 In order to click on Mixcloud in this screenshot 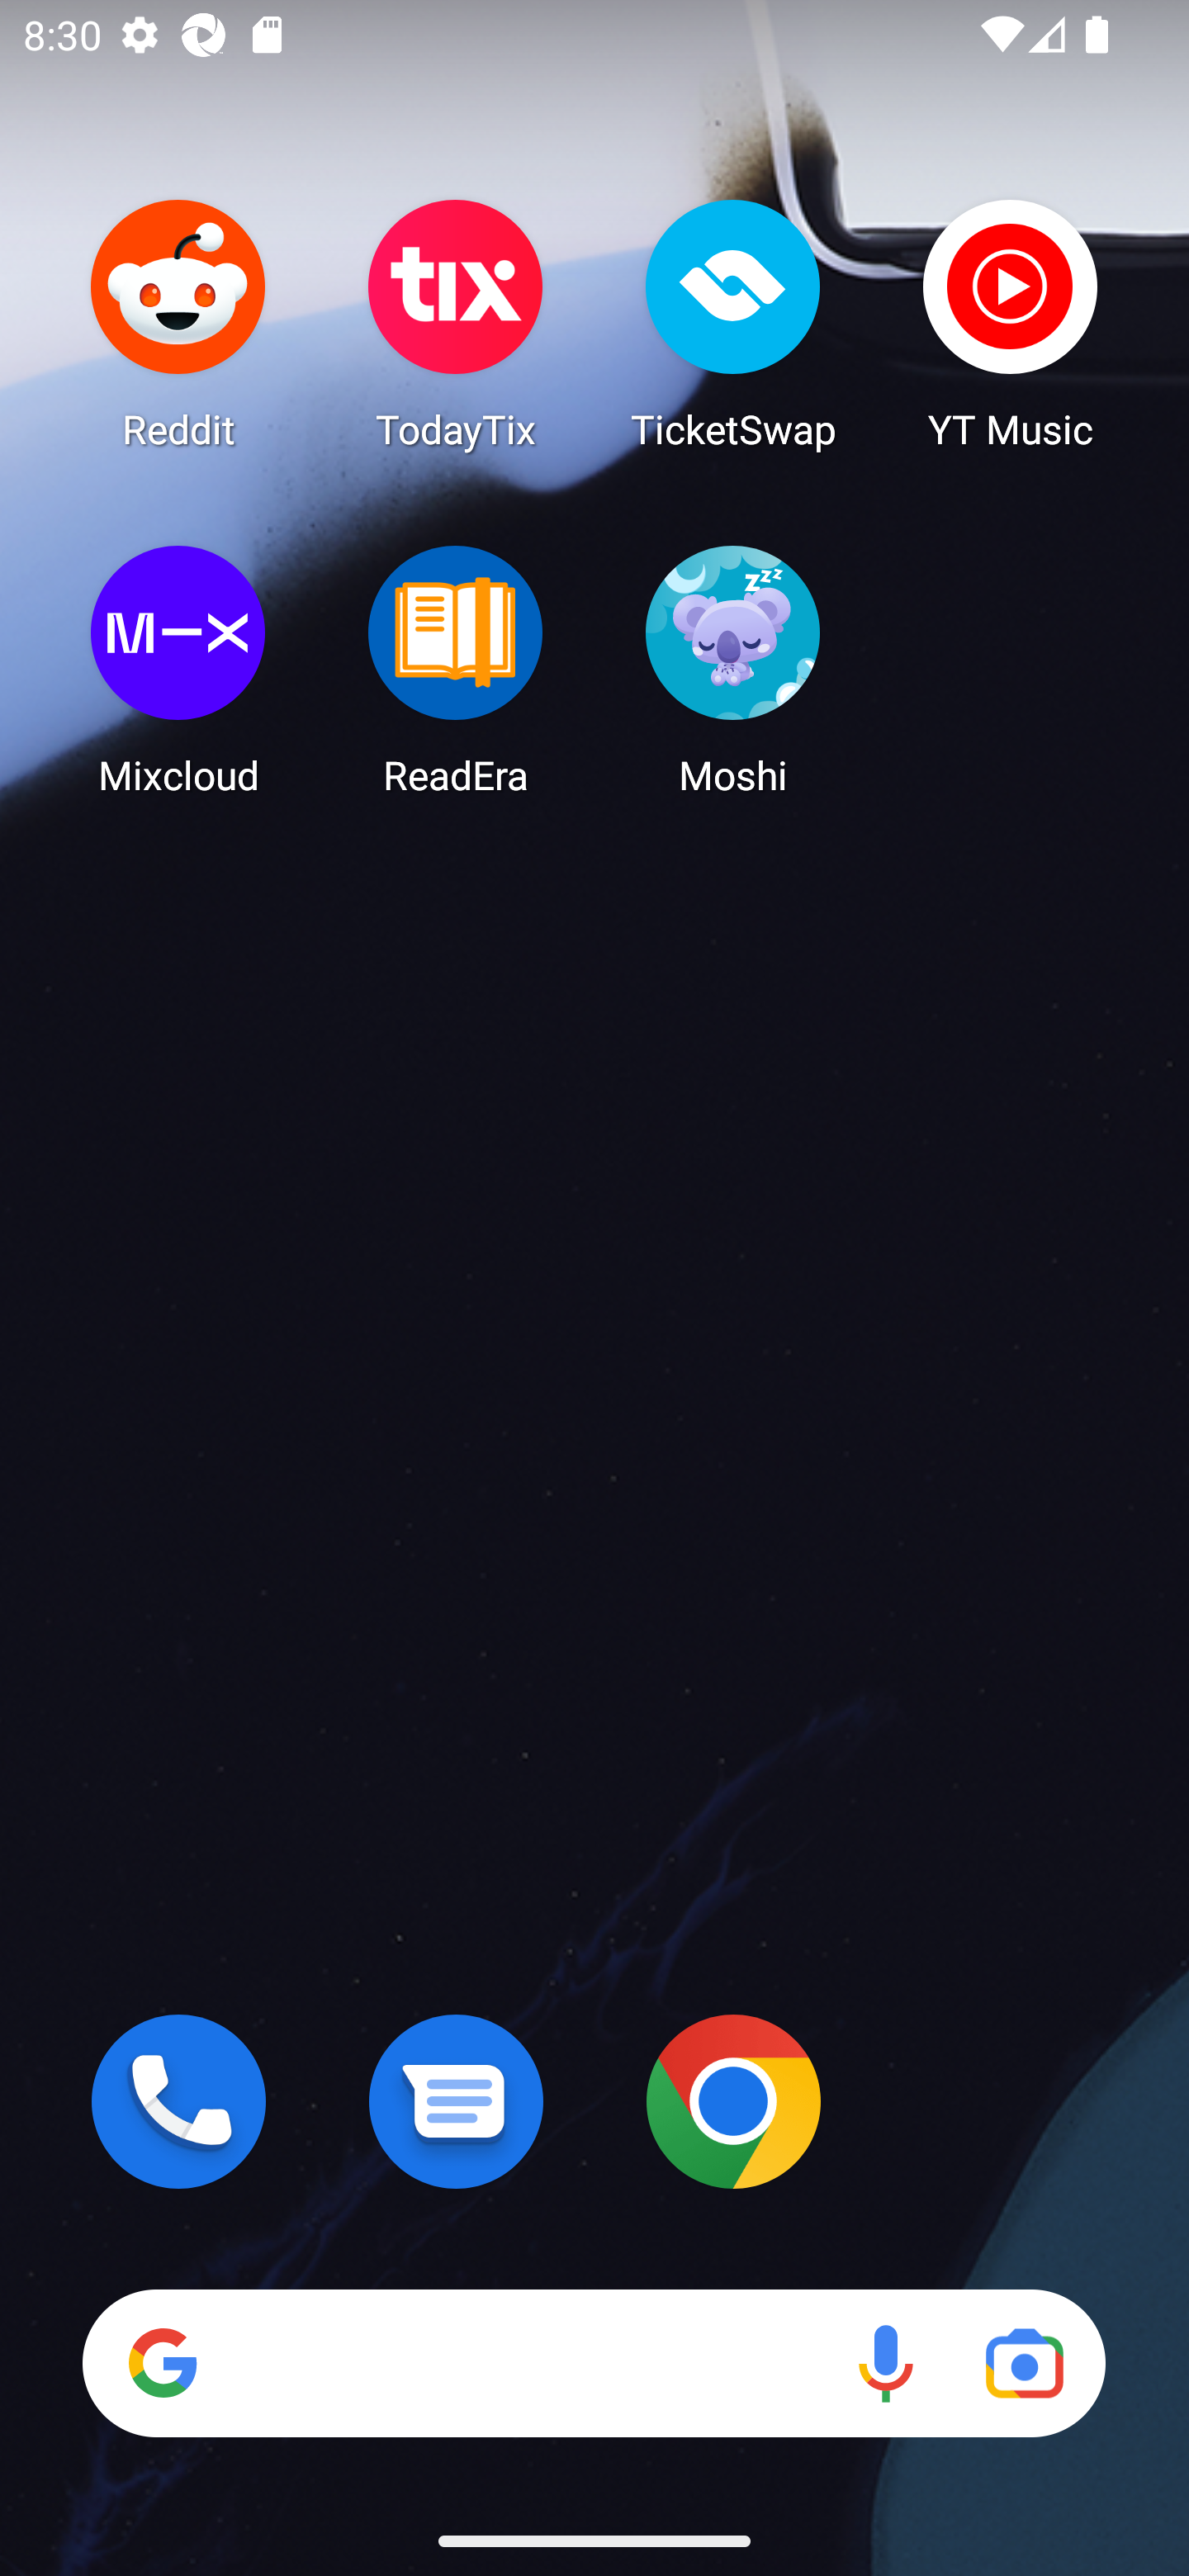, I will do `click(178, 670)`.